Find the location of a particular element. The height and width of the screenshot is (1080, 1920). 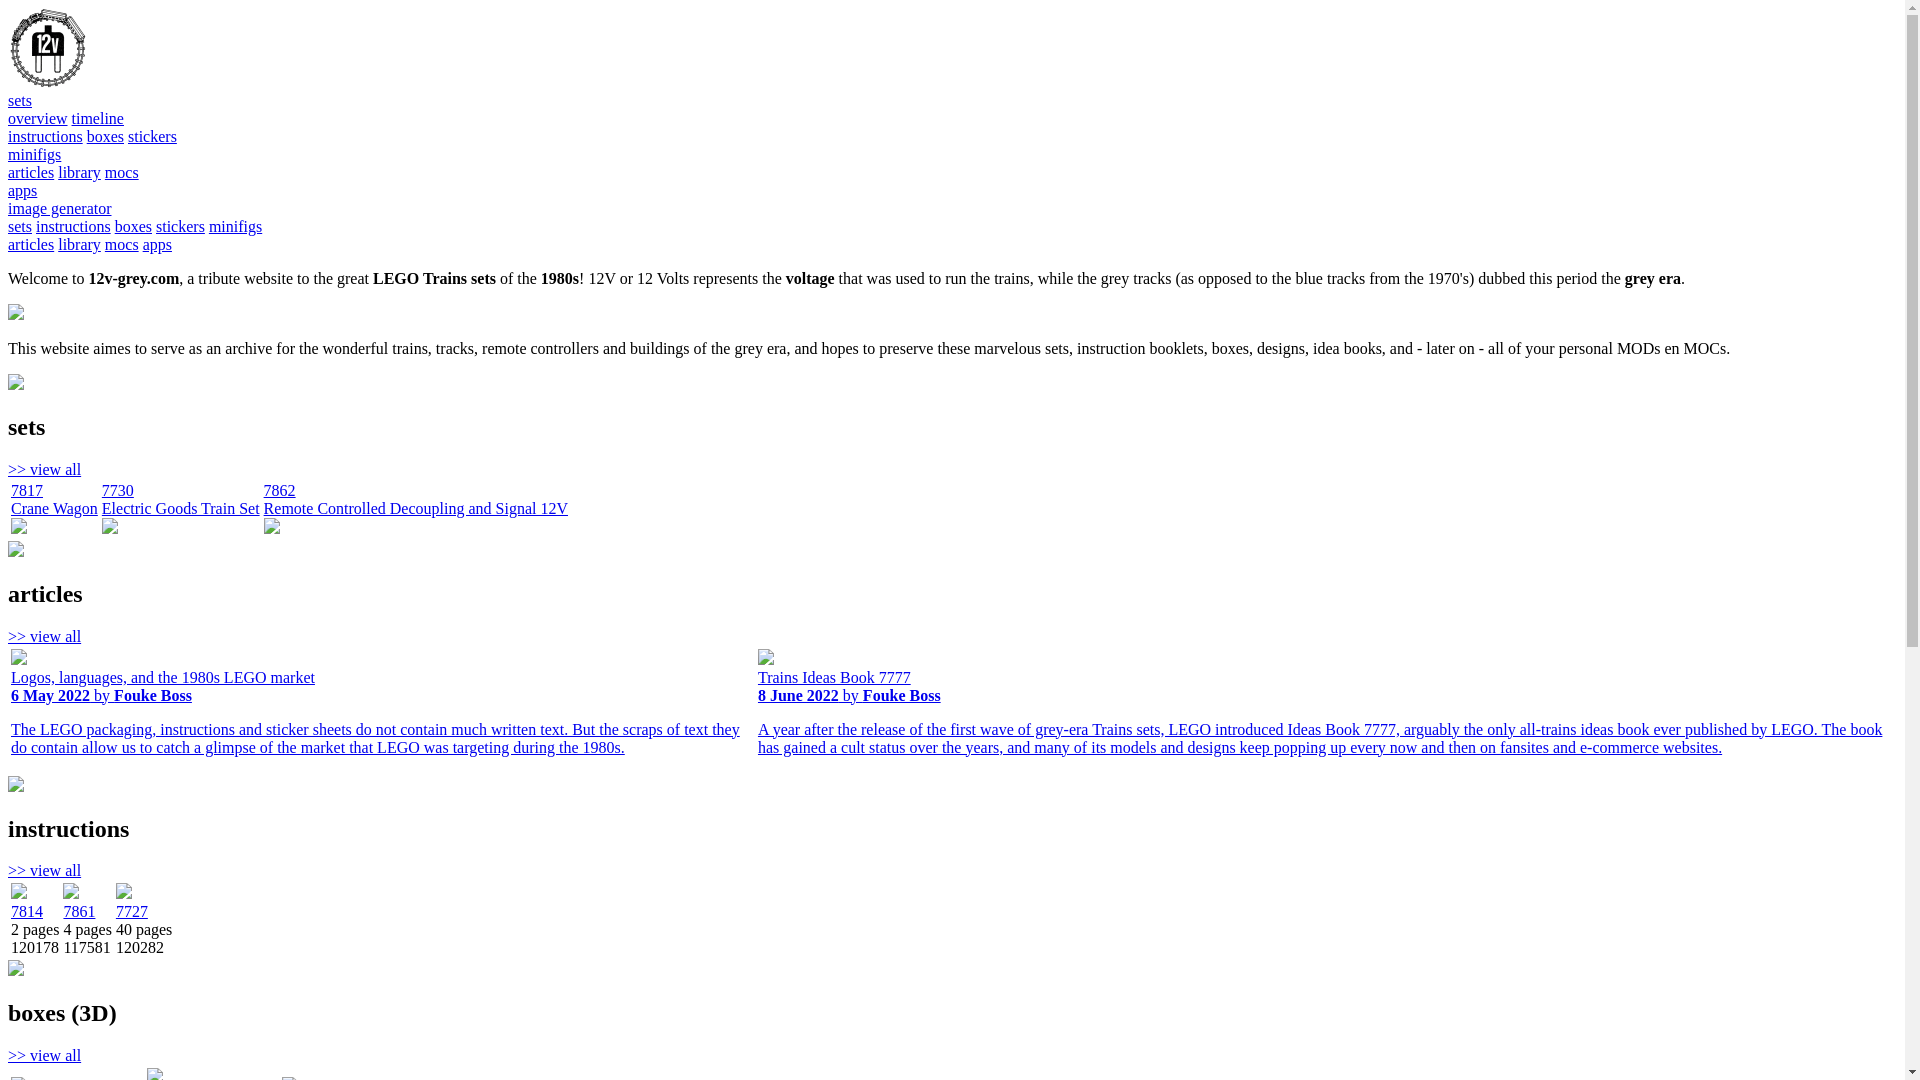

overview is located at coordinates (38, 118).